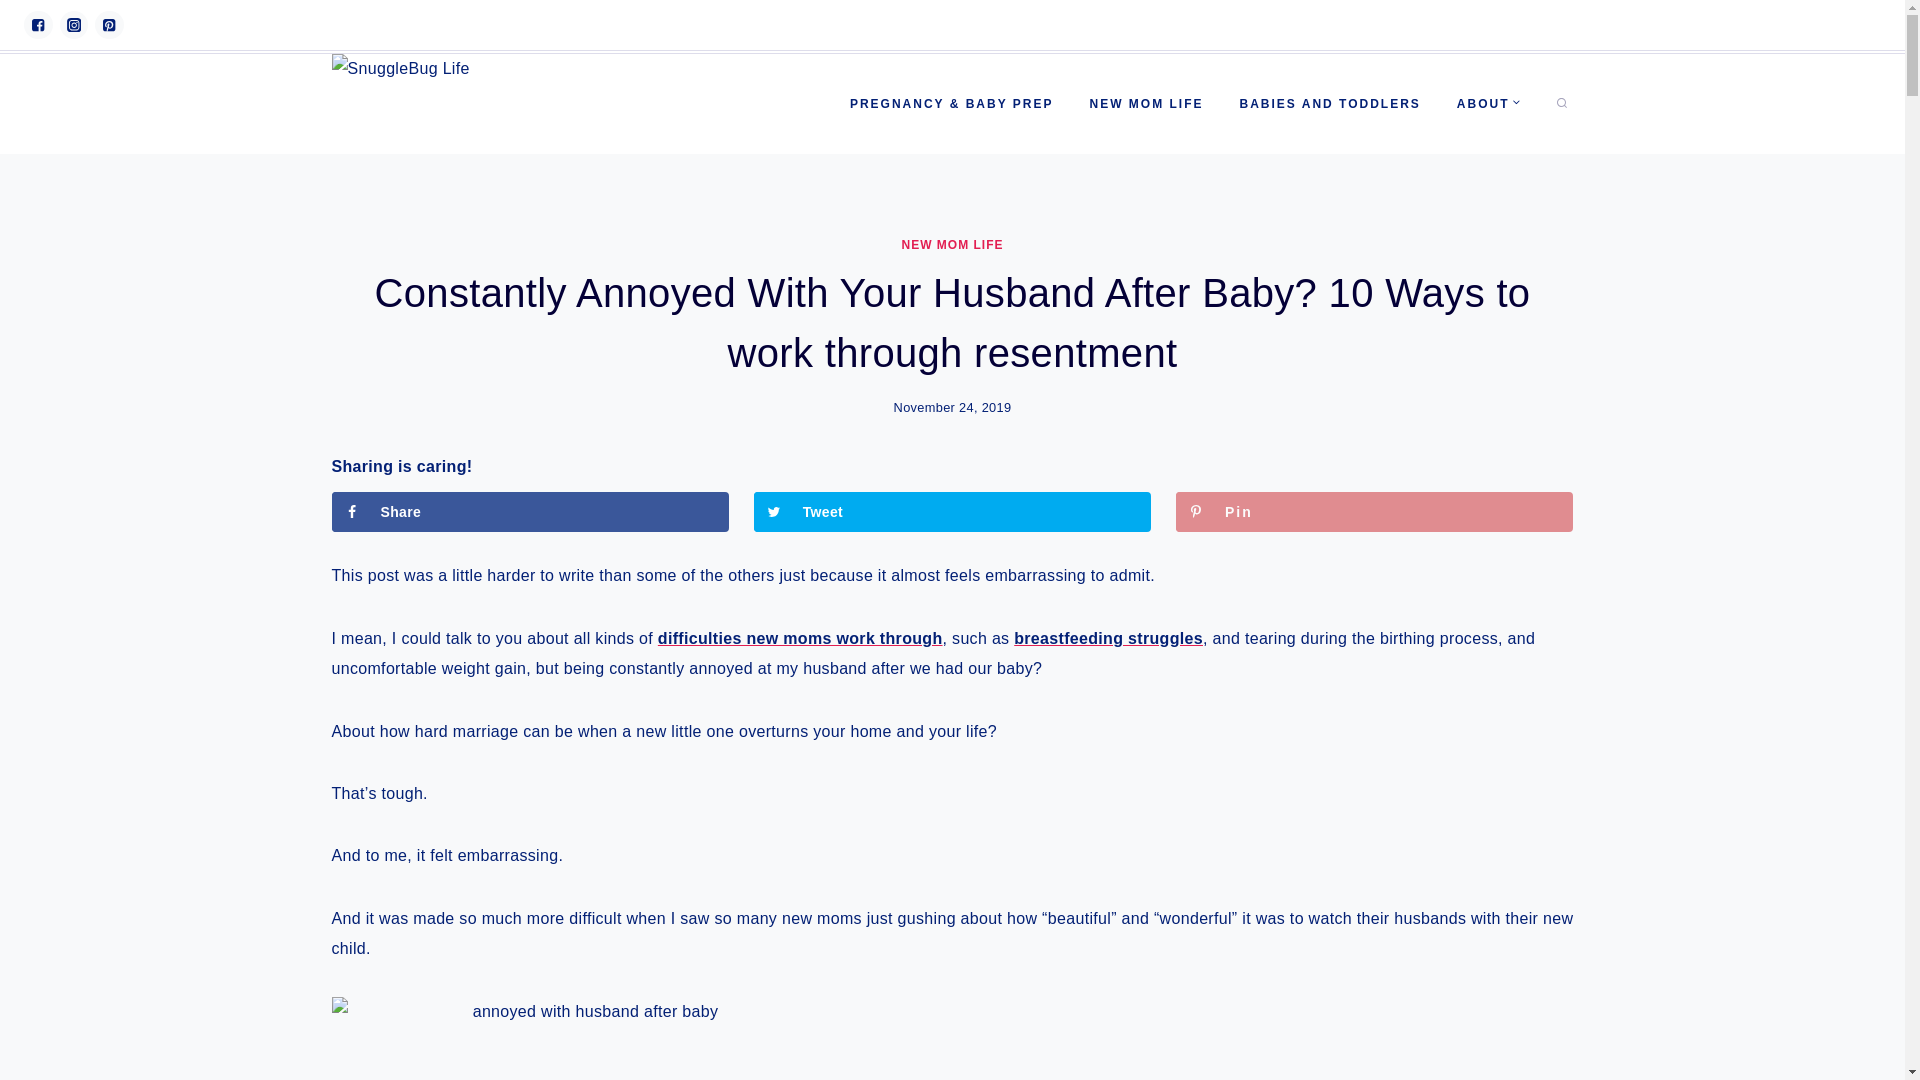 The height and width of the screenshot is (1080, 1920). I want to click on Tweet, so click(952, 512).